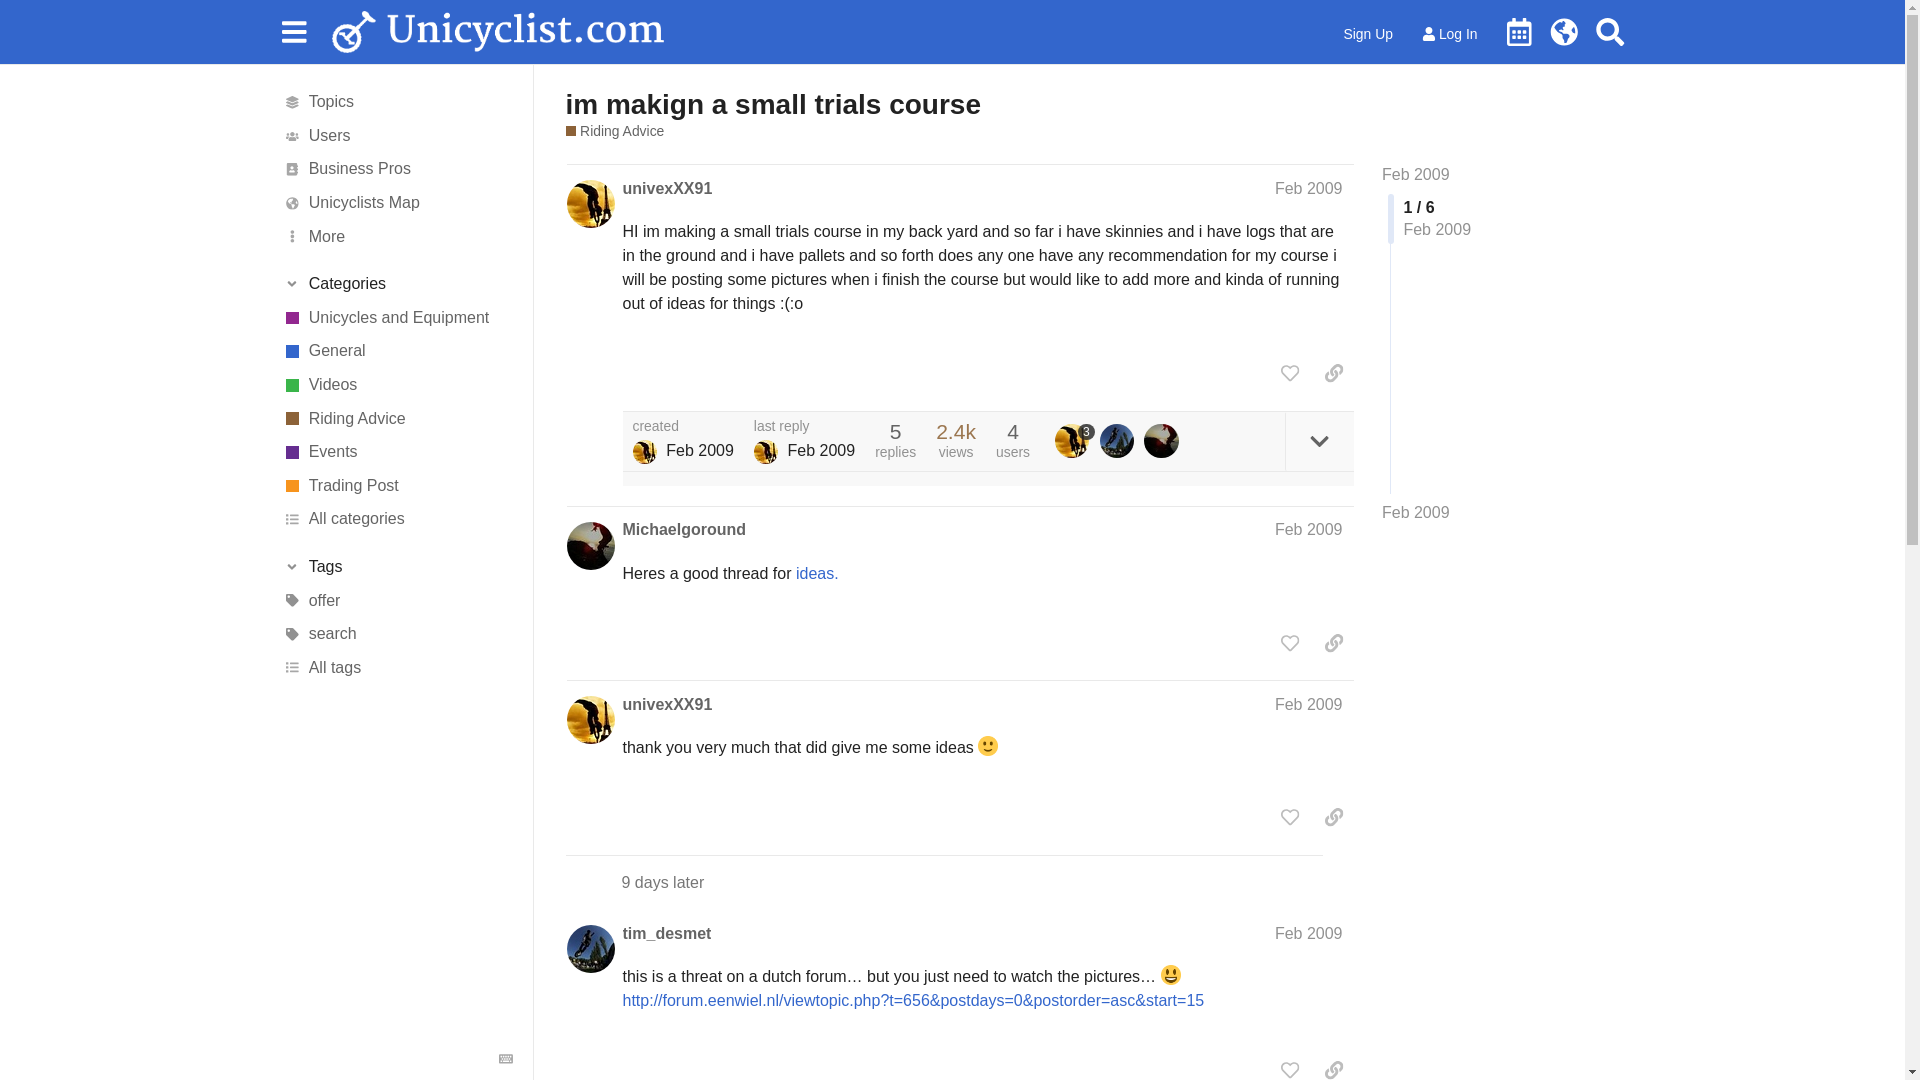 This screenshot has height=1080, width=1920. Describe the element at coordinates (397, 384) in the screenshot. I see `Videos` at that location.